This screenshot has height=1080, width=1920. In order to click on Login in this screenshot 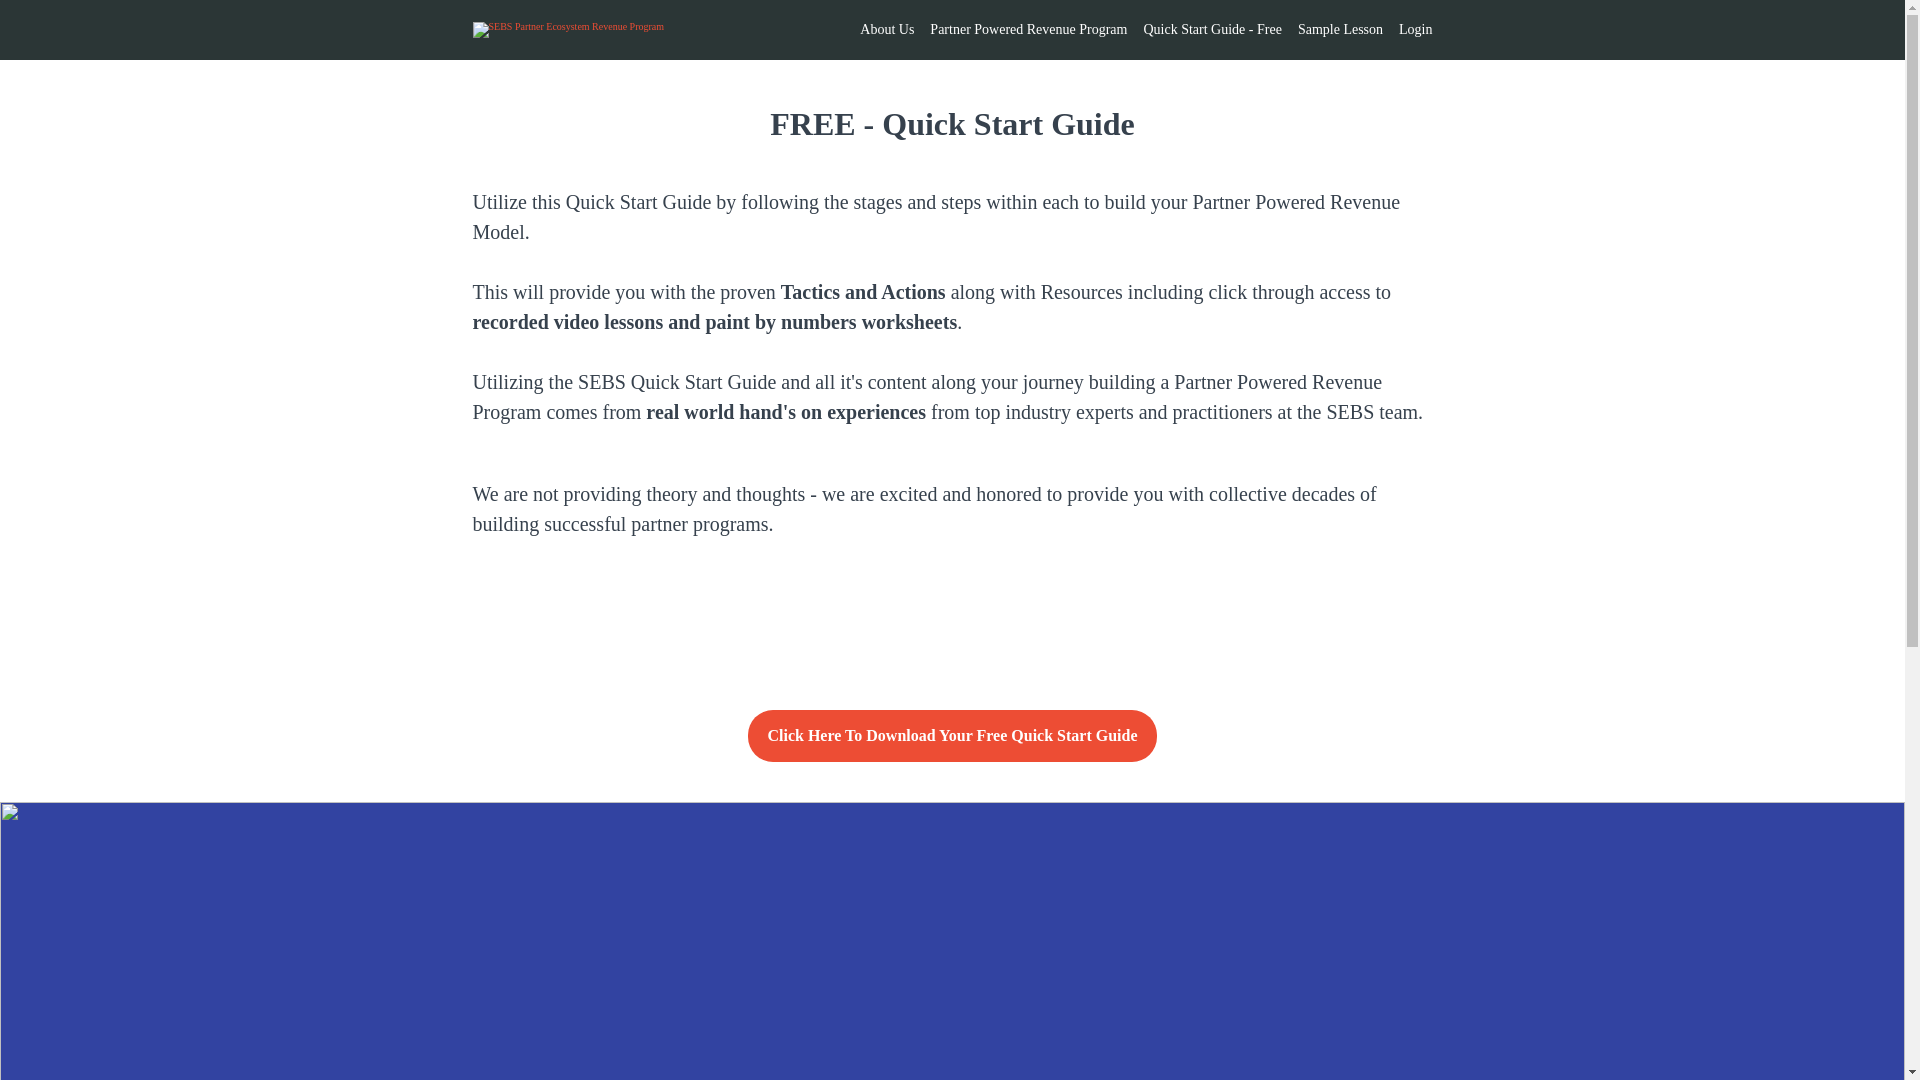, I will do `click(1416, 30)`.